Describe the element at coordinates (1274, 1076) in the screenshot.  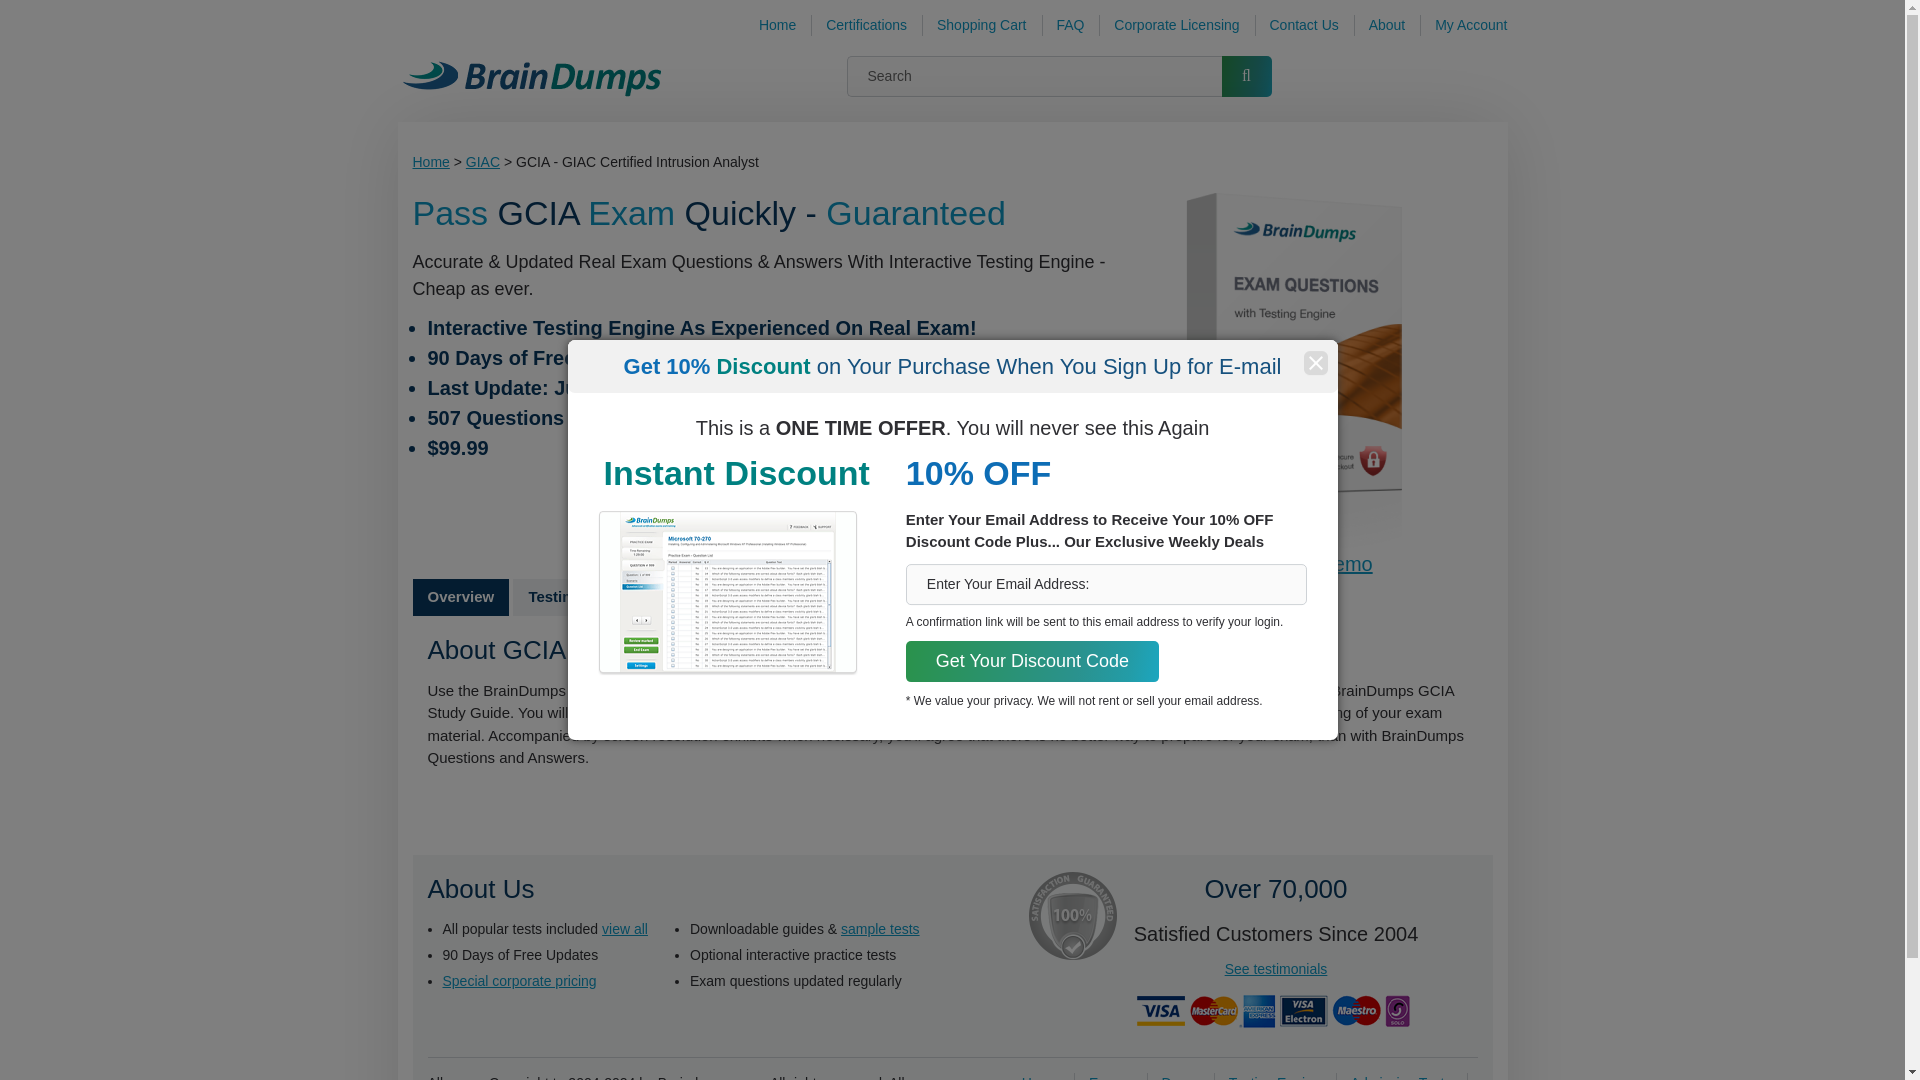
I see `Testing Engine` at that location.